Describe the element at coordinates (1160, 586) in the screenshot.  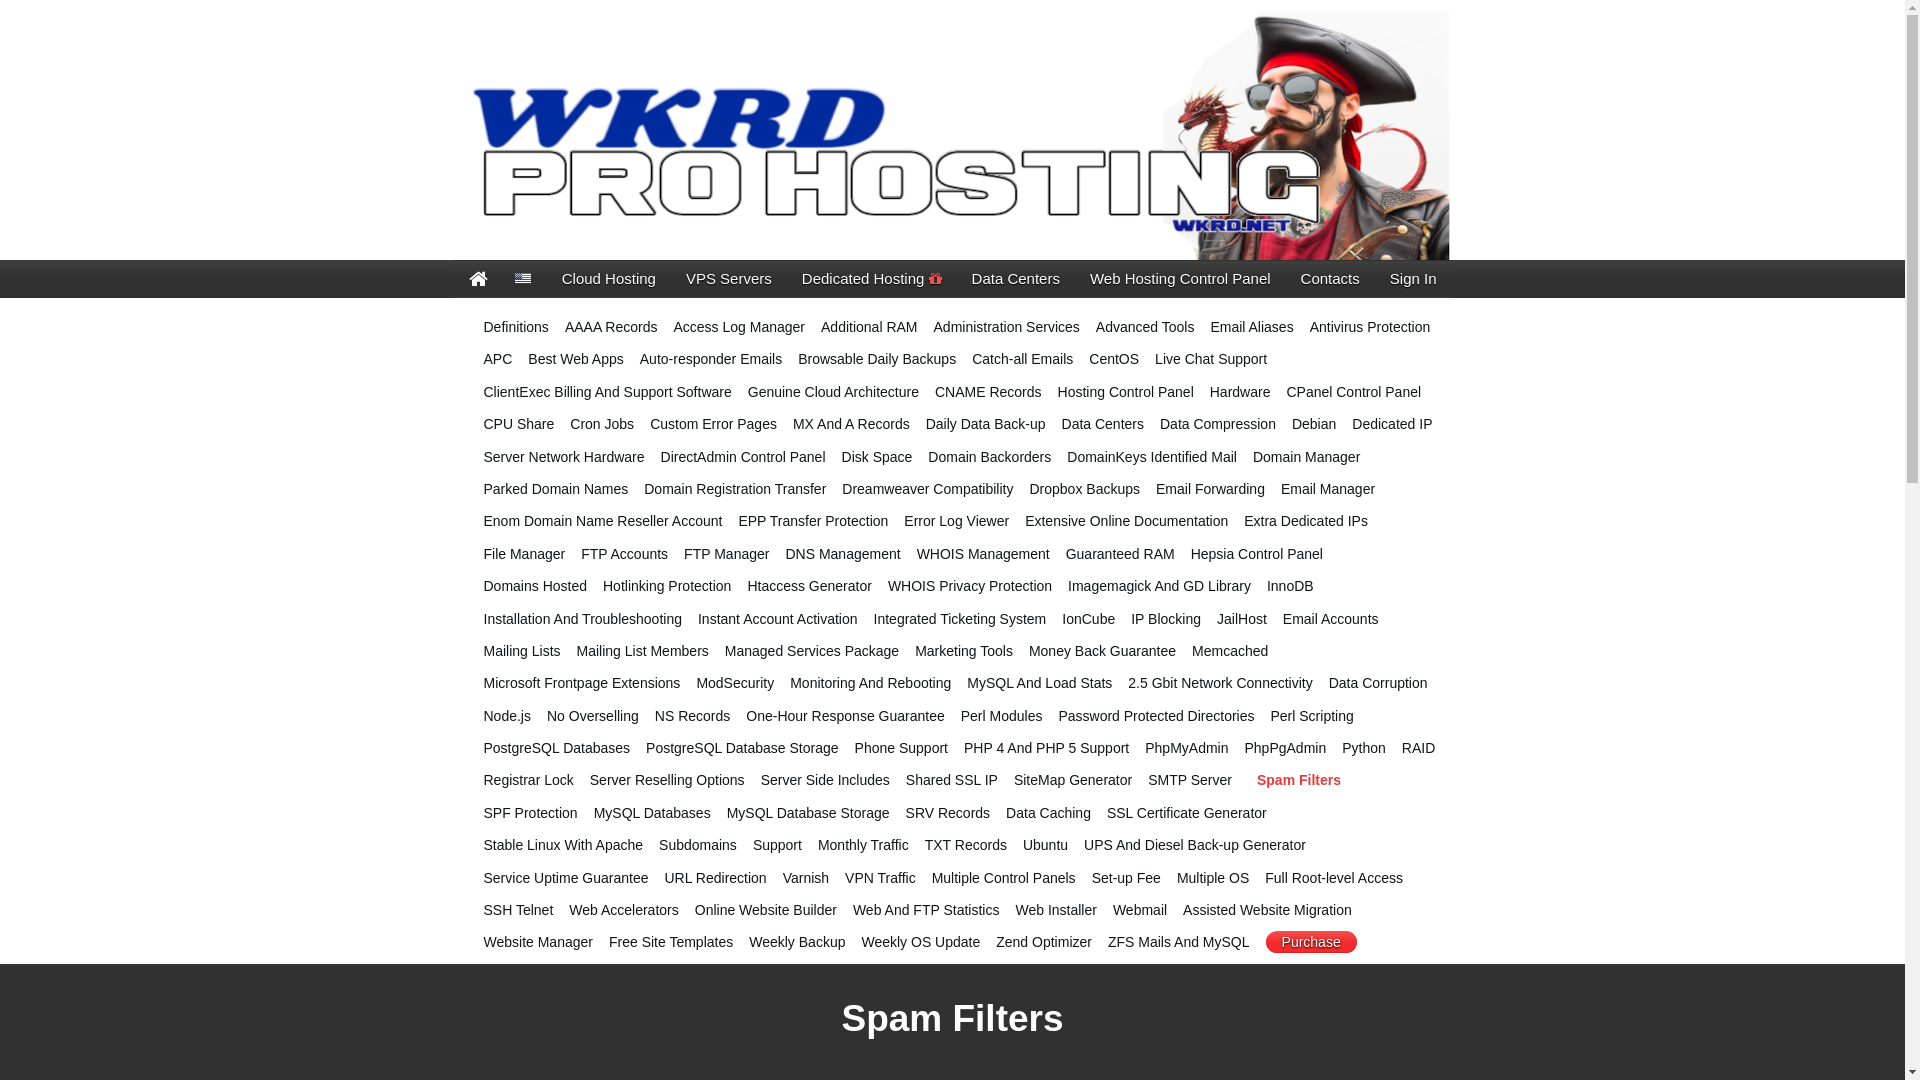
I see `Imagemagick And GD Library` at that location.